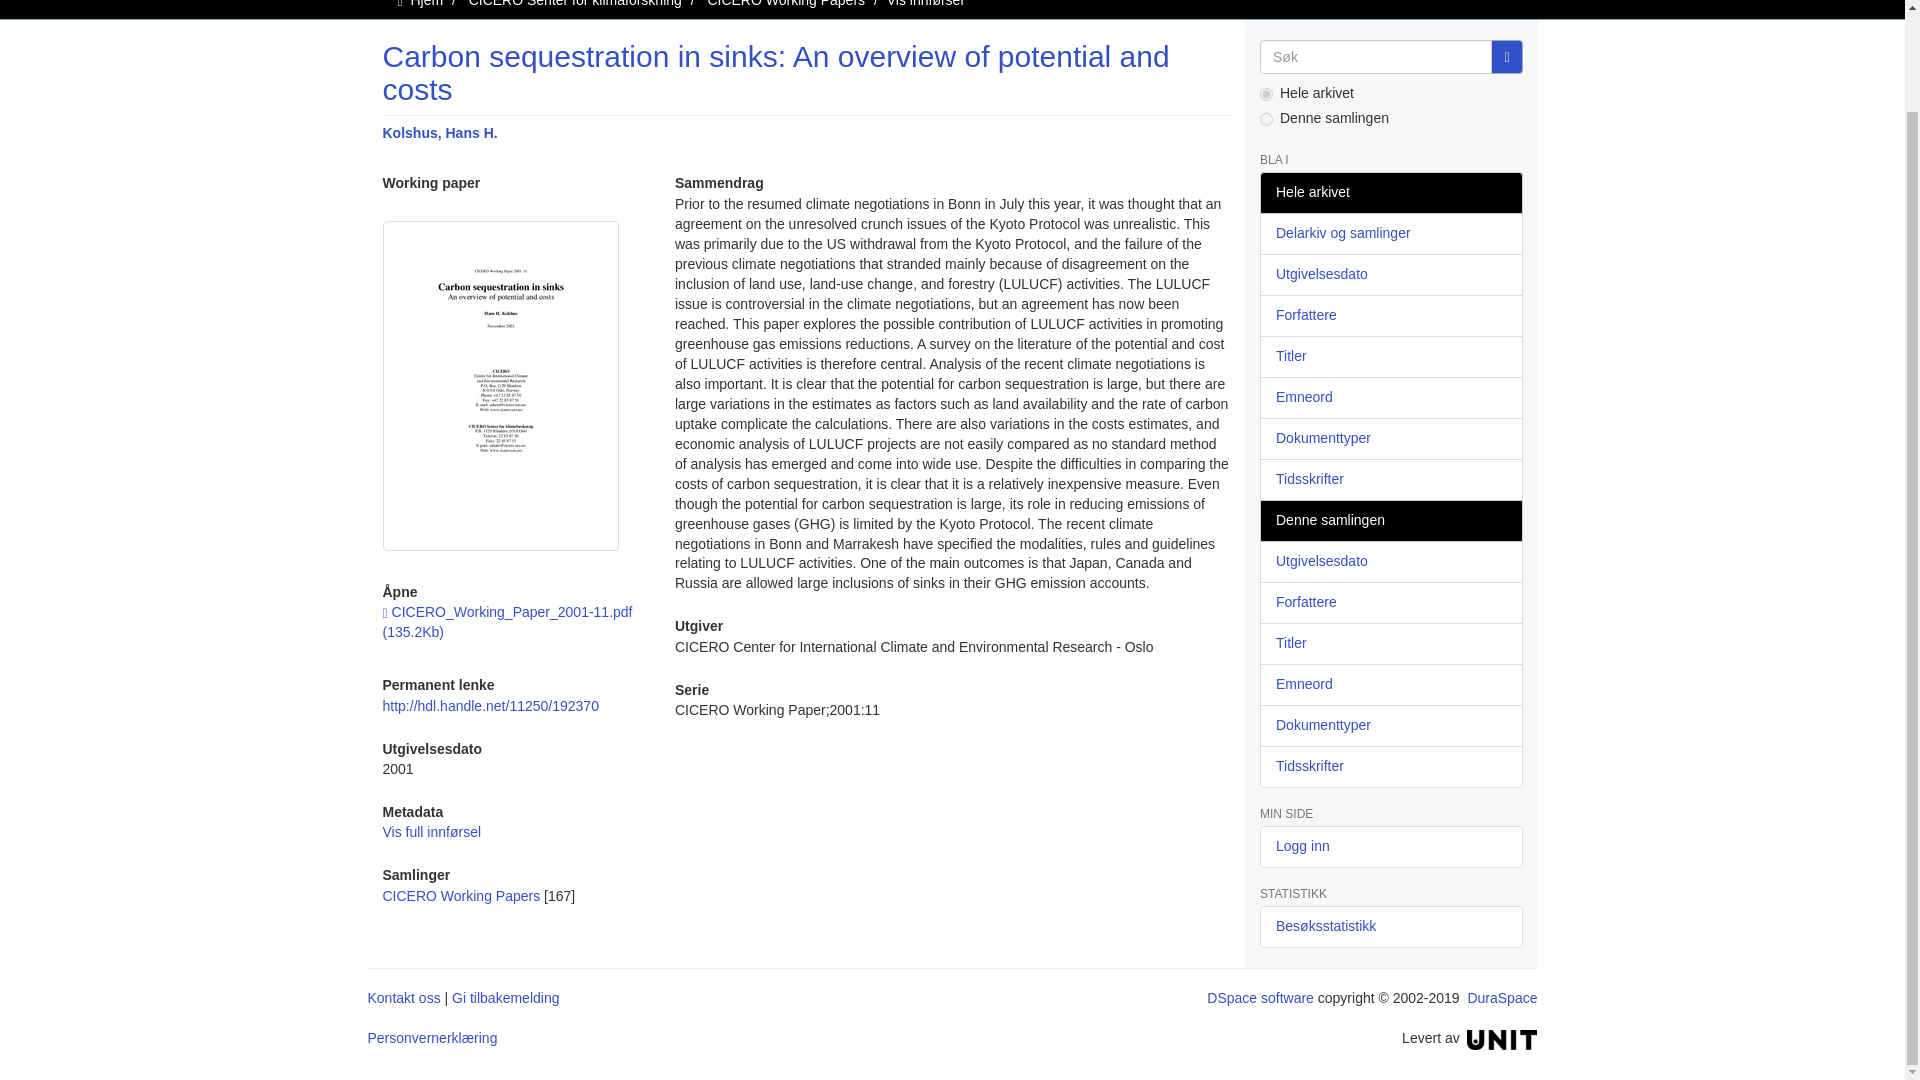 This screenshot has width=1920, height=1080. Describe the element at coordinates (460, 895) in the screenshot. I see `CICERO Working Papers` at that location.